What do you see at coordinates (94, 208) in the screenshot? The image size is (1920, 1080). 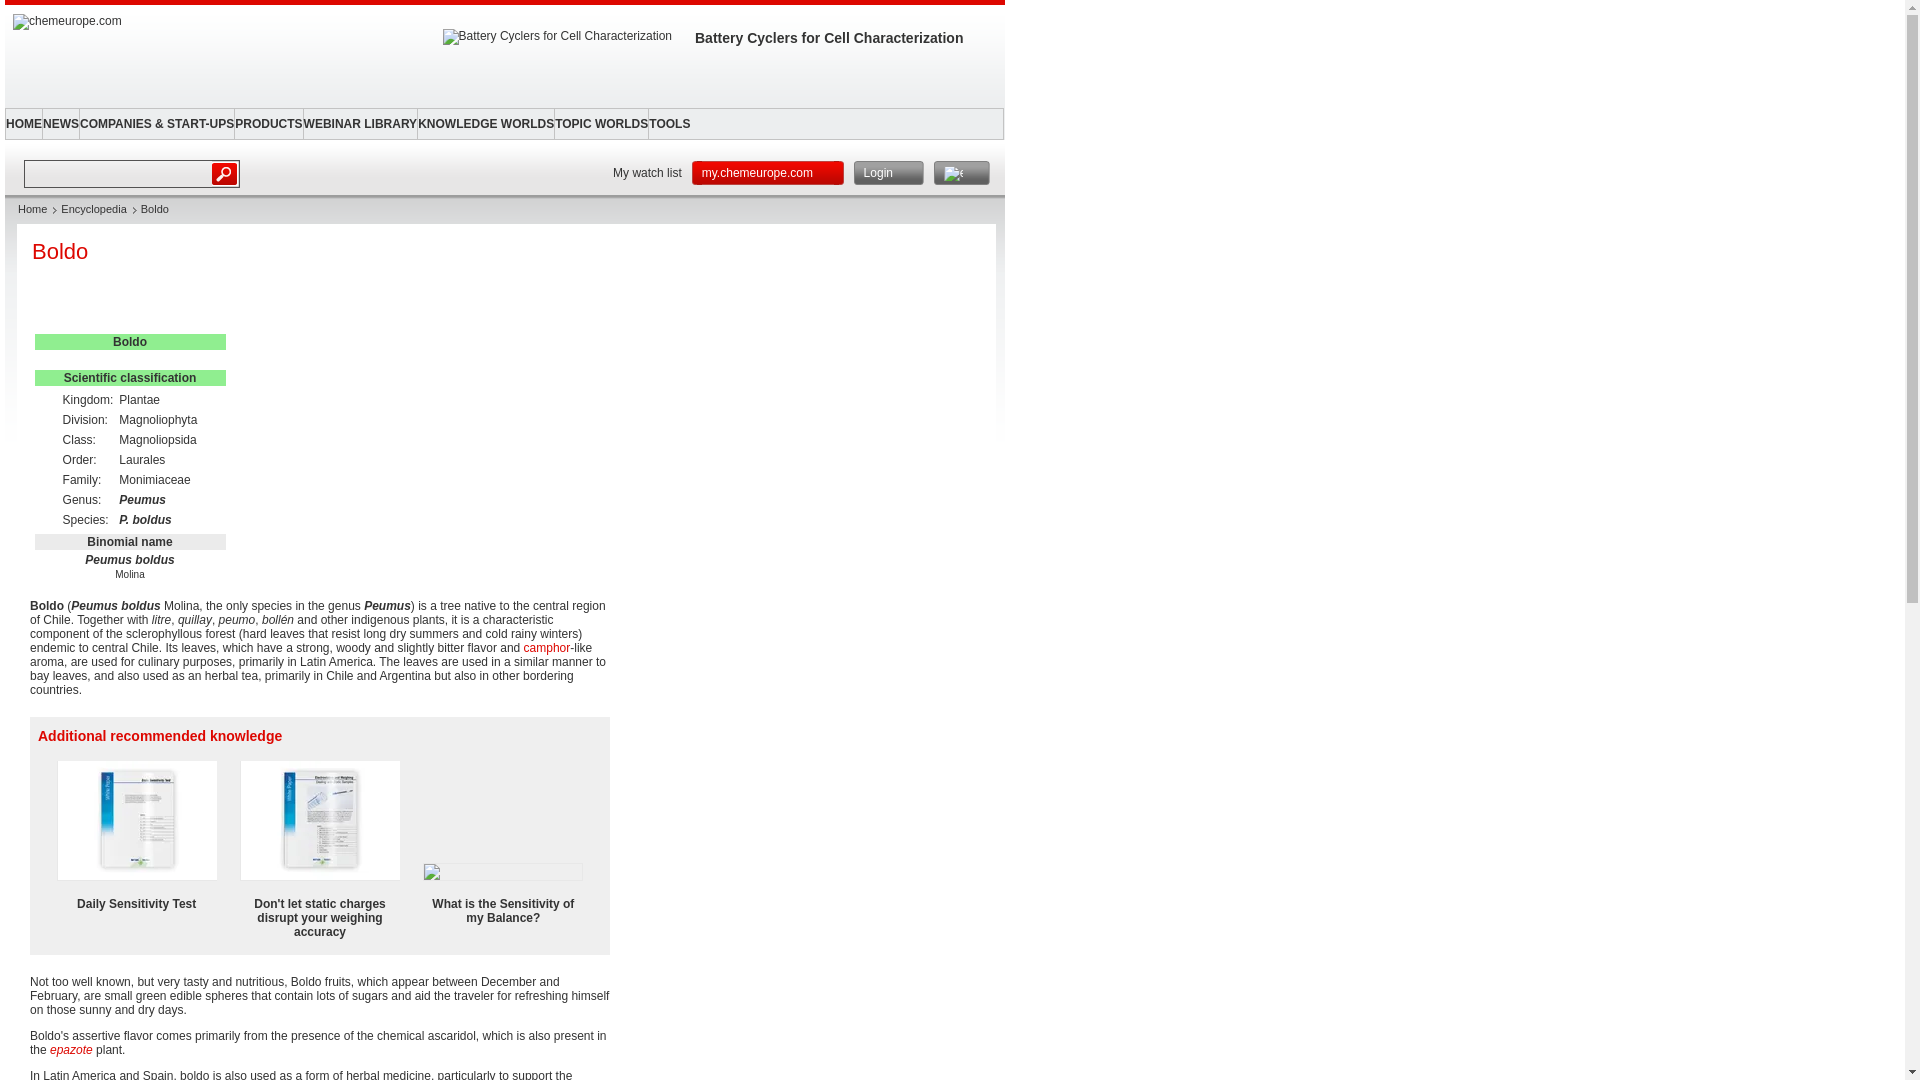 I see `Encyclopedia` at bounding box center [94, 208].